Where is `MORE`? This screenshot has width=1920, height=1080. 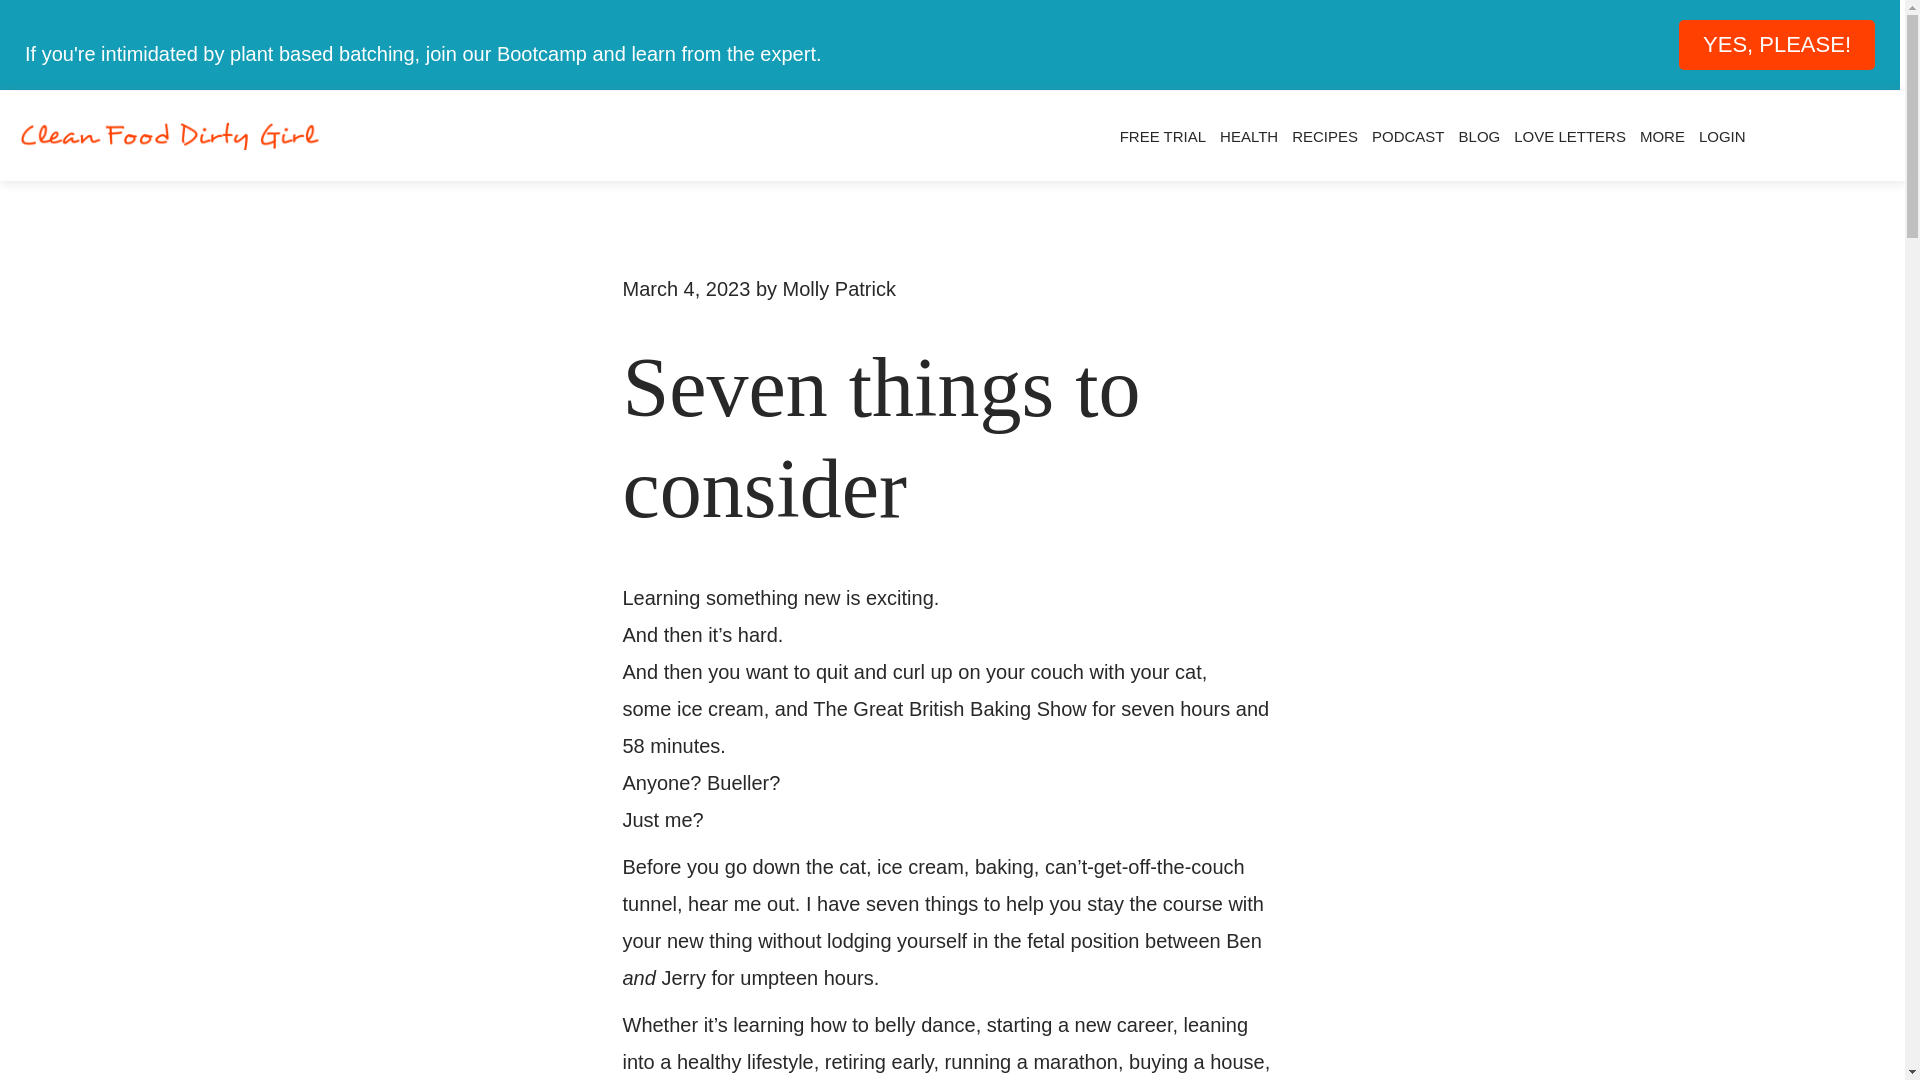 MORE is located at coordinates (1662, 136).